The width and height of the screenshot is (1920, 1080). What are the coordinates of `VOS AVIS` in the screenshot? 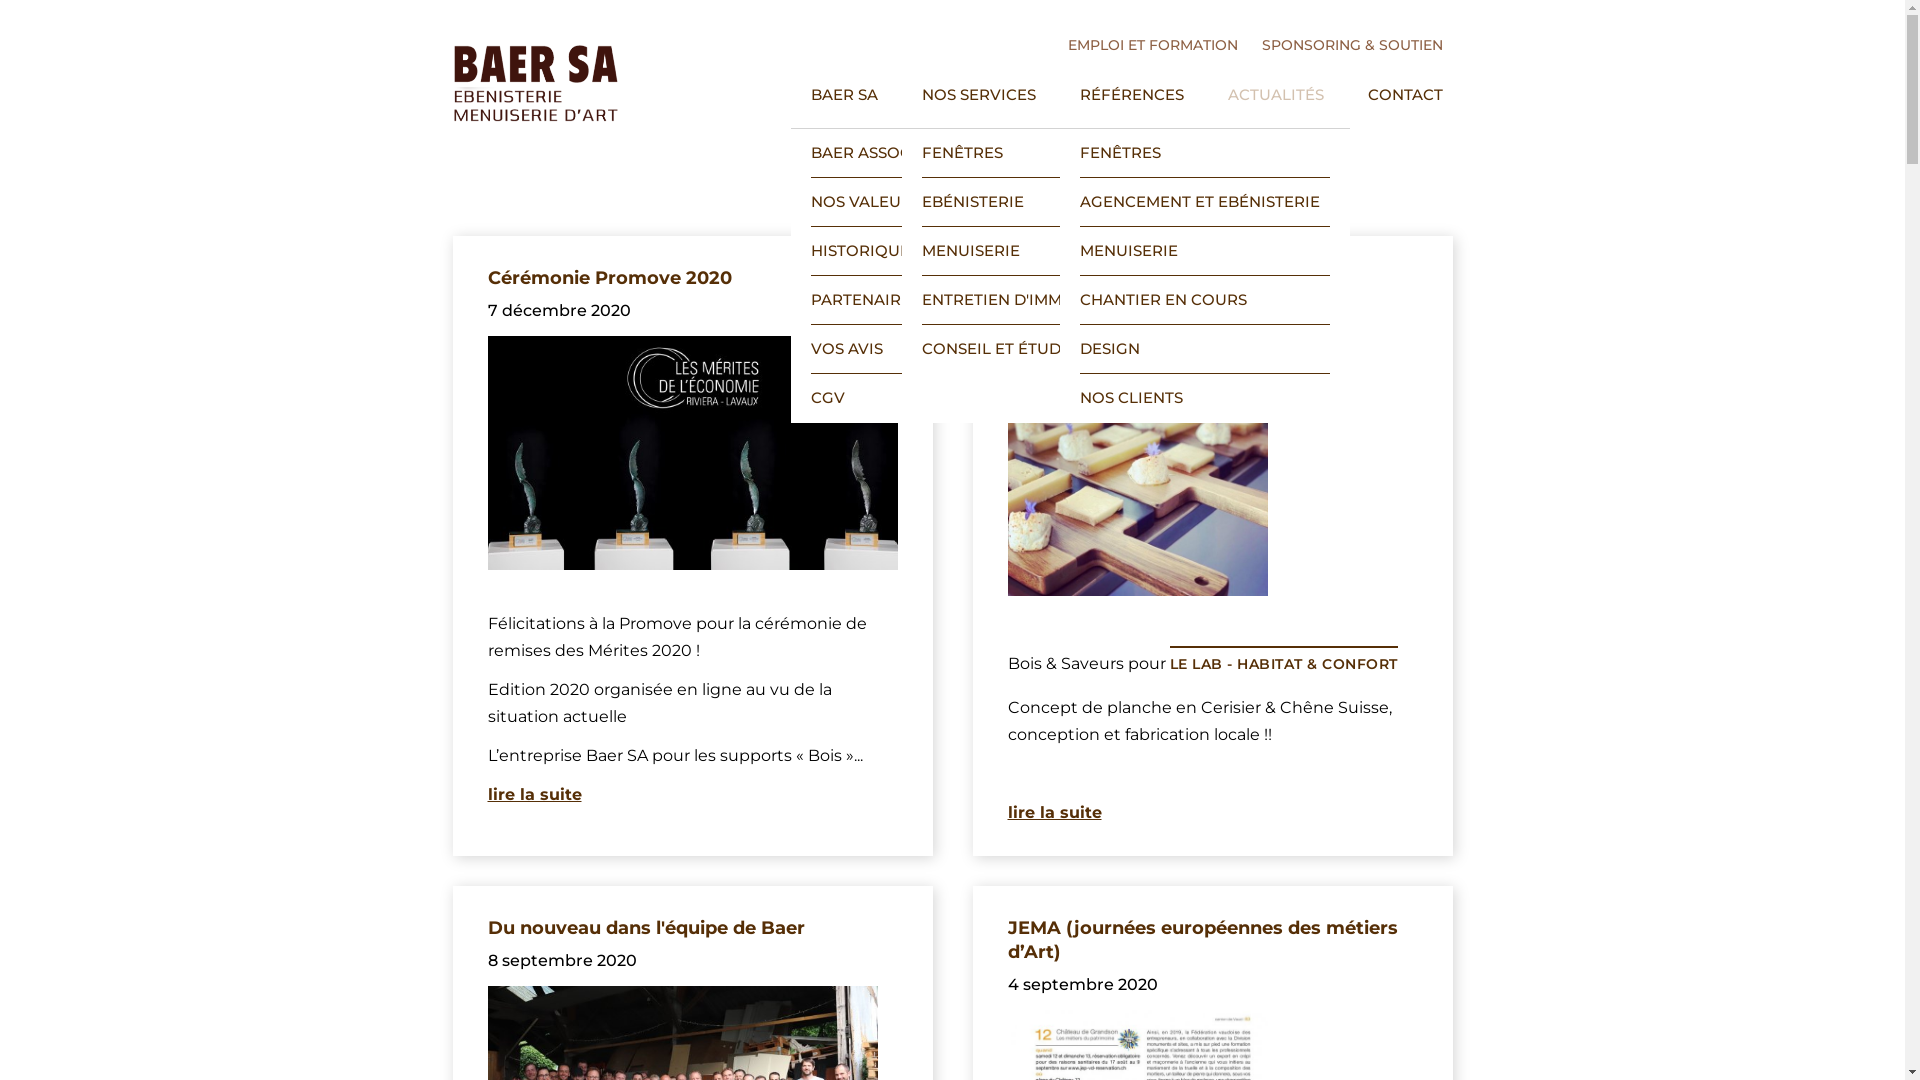 It's located at (935, 348).